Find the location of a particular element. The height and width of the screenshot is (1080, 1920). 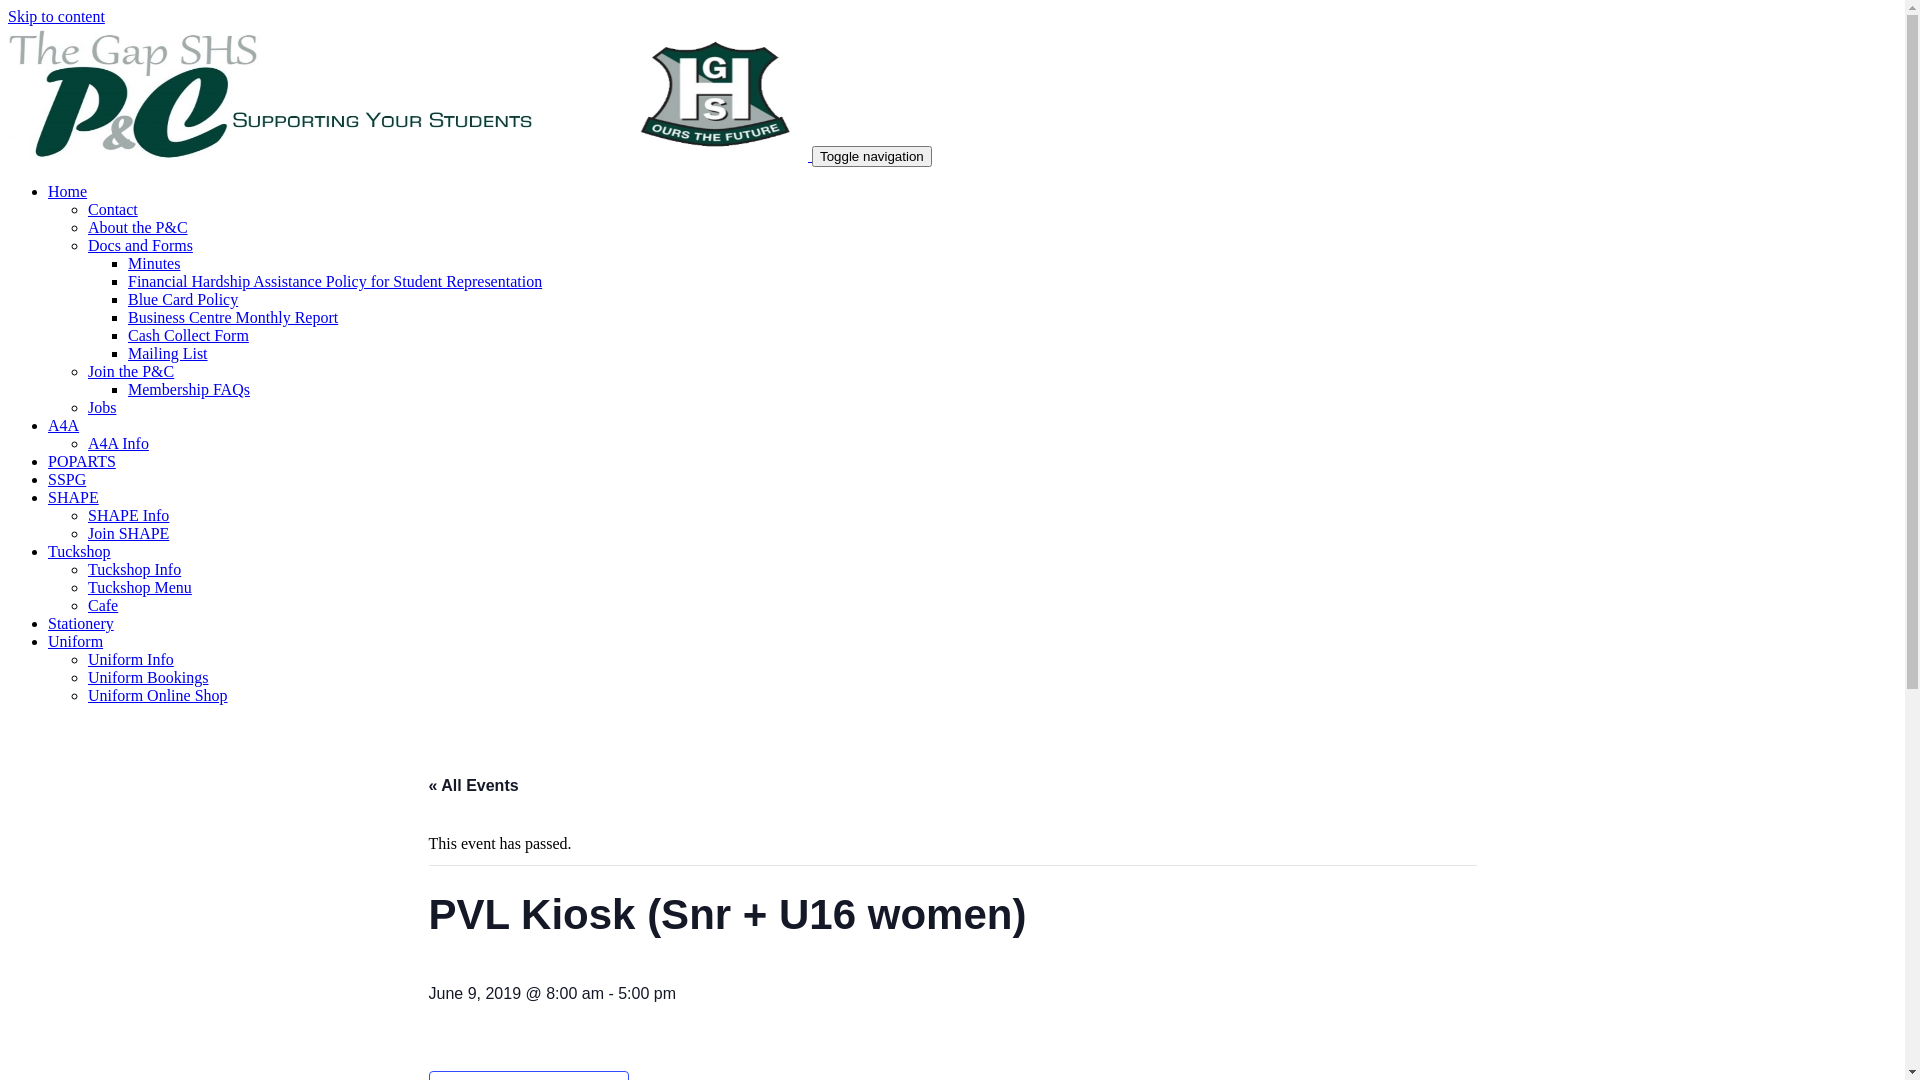

Jobs is located at coordinates (102, 408).